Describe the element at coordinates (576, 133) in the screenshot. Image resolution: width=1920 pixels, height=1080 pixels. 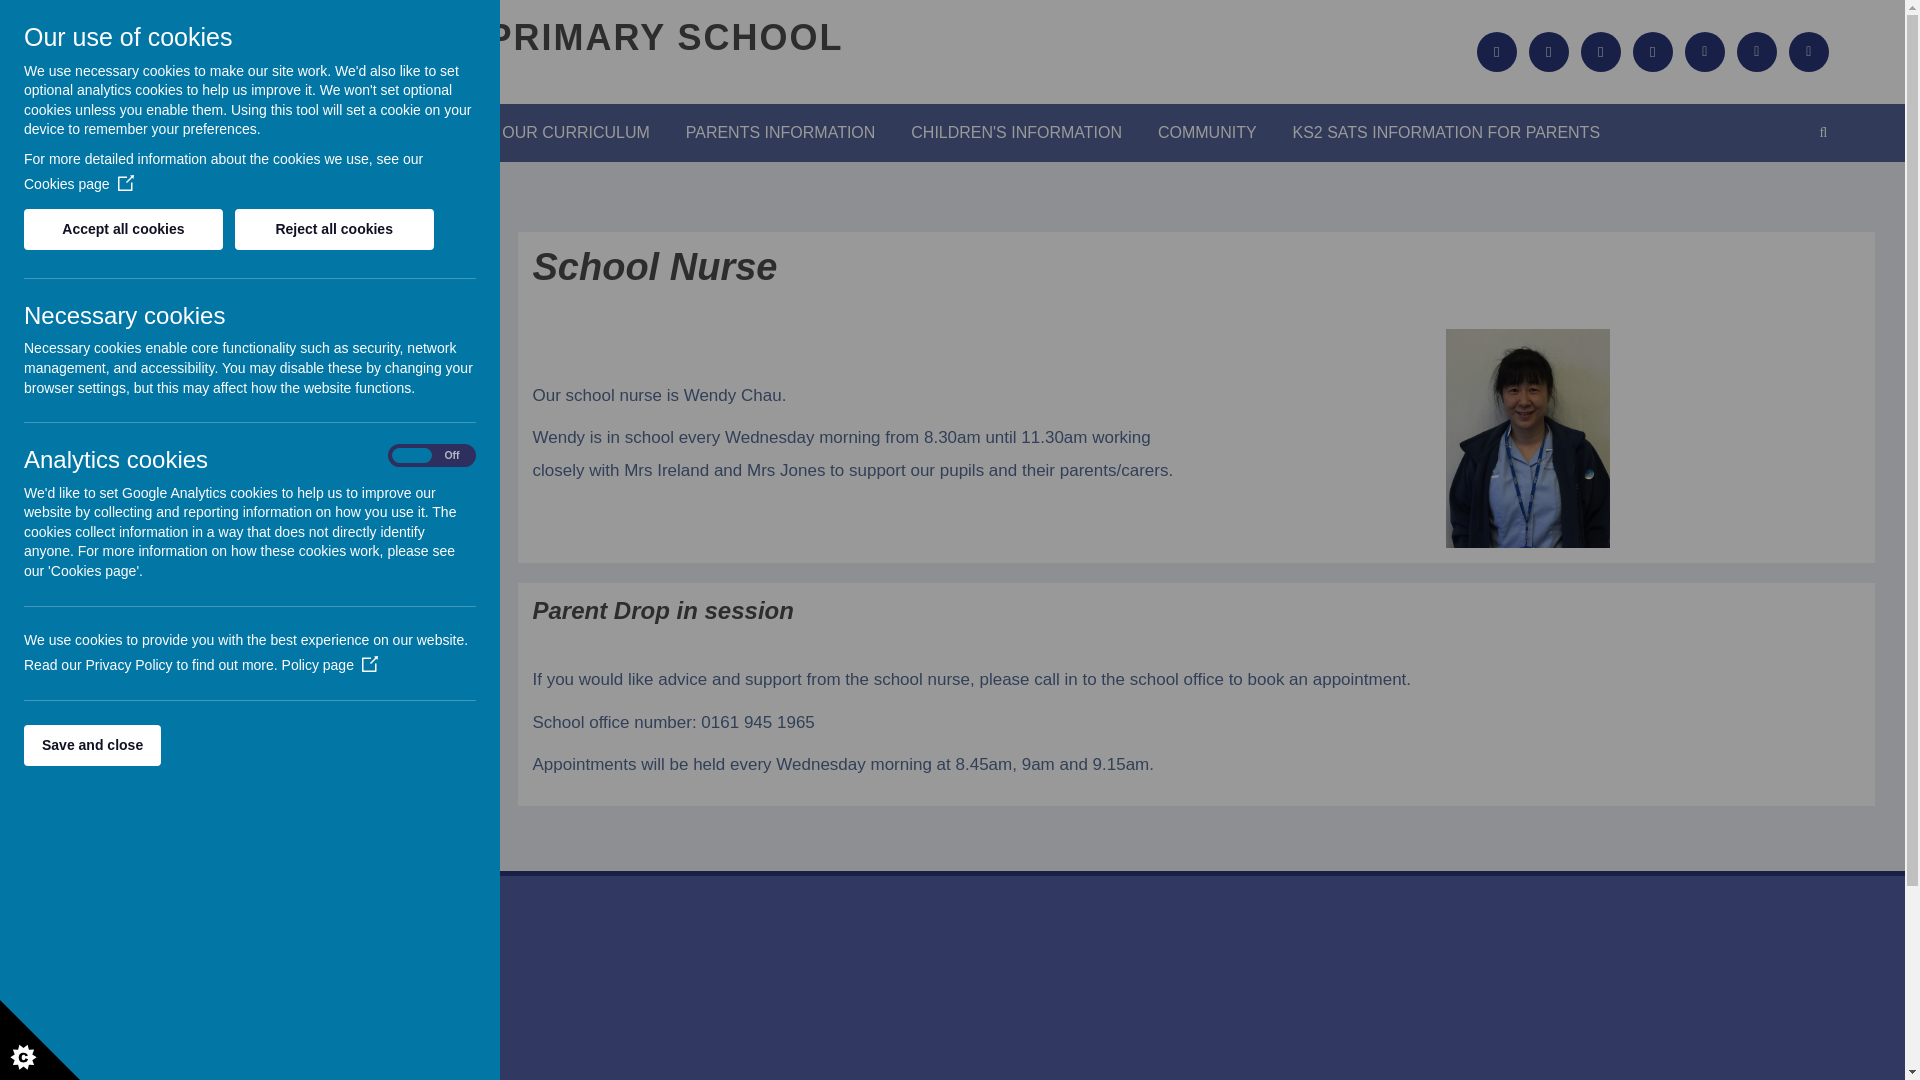
I see `OUR CURRICULUM` at that location.